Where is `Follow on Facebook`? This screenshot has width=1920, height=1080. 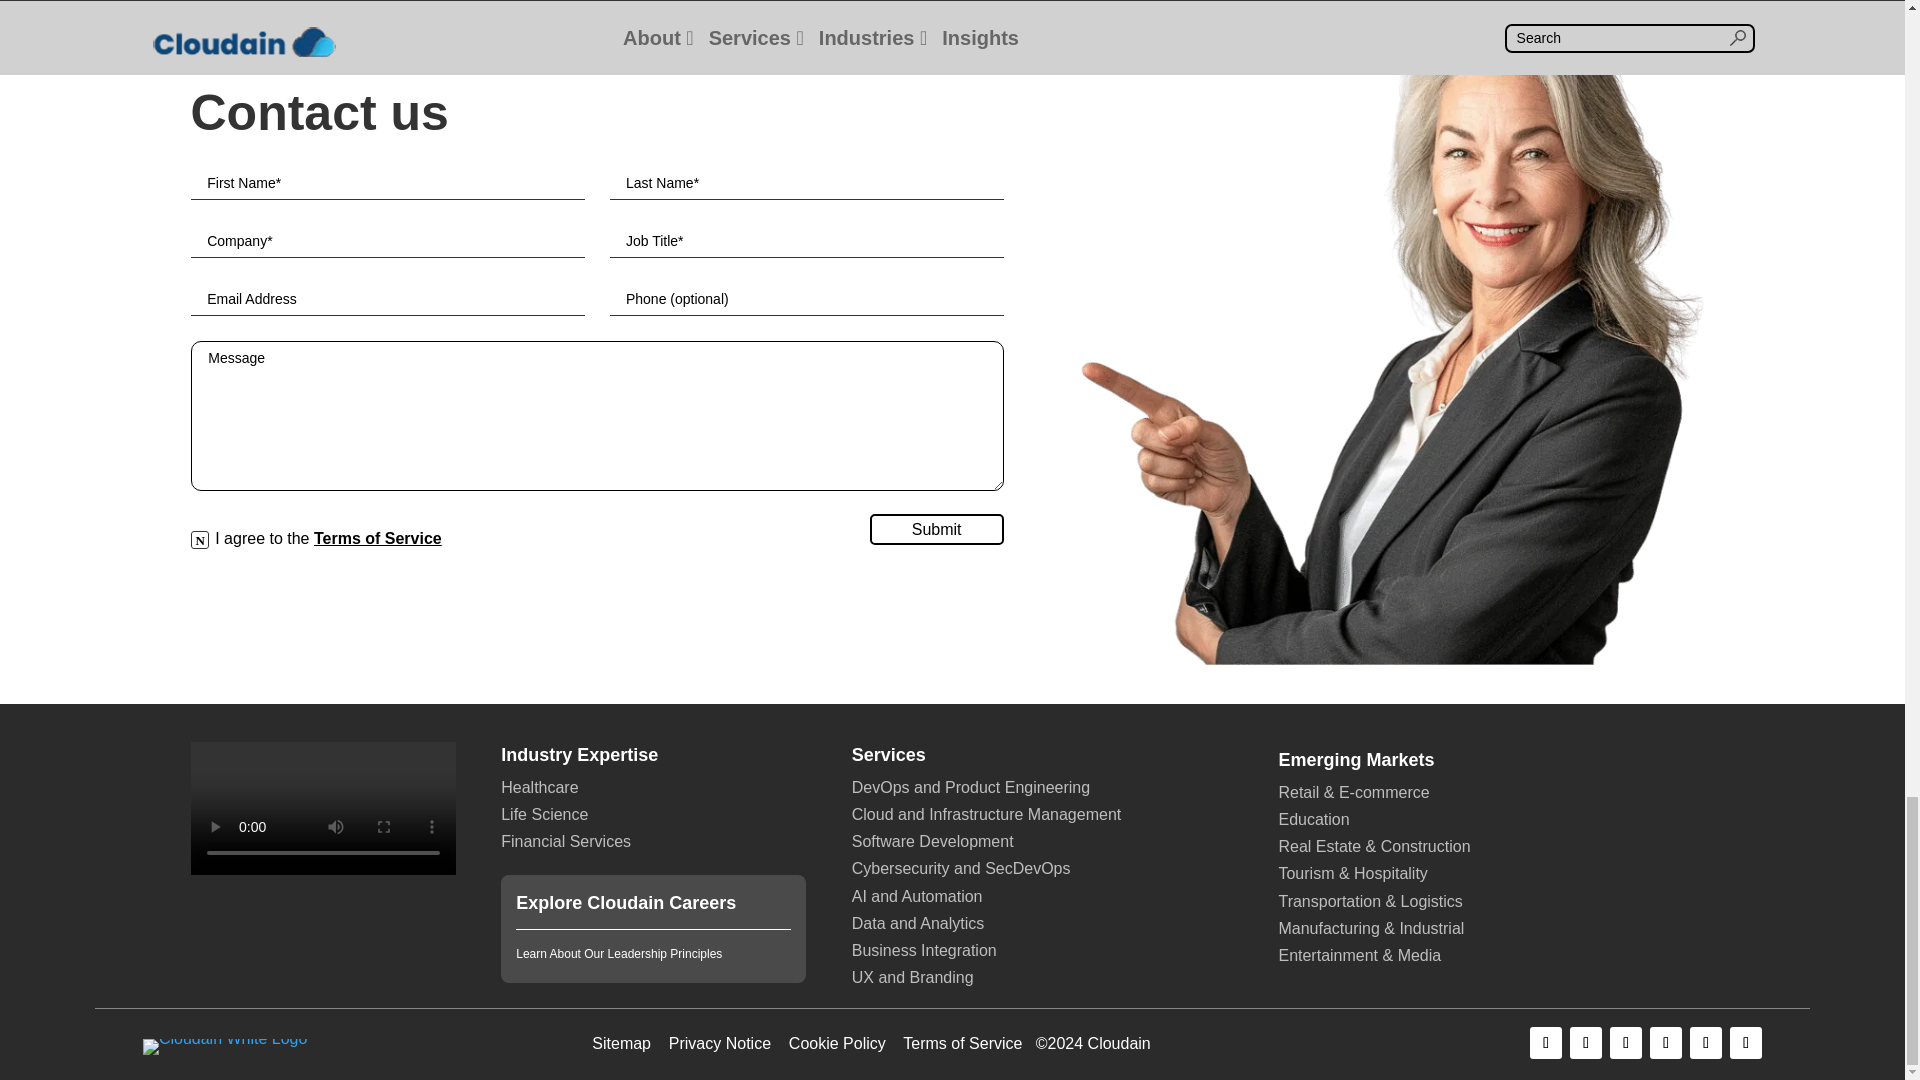
Follow on Facebook is located at coordinates (1546, 1043).